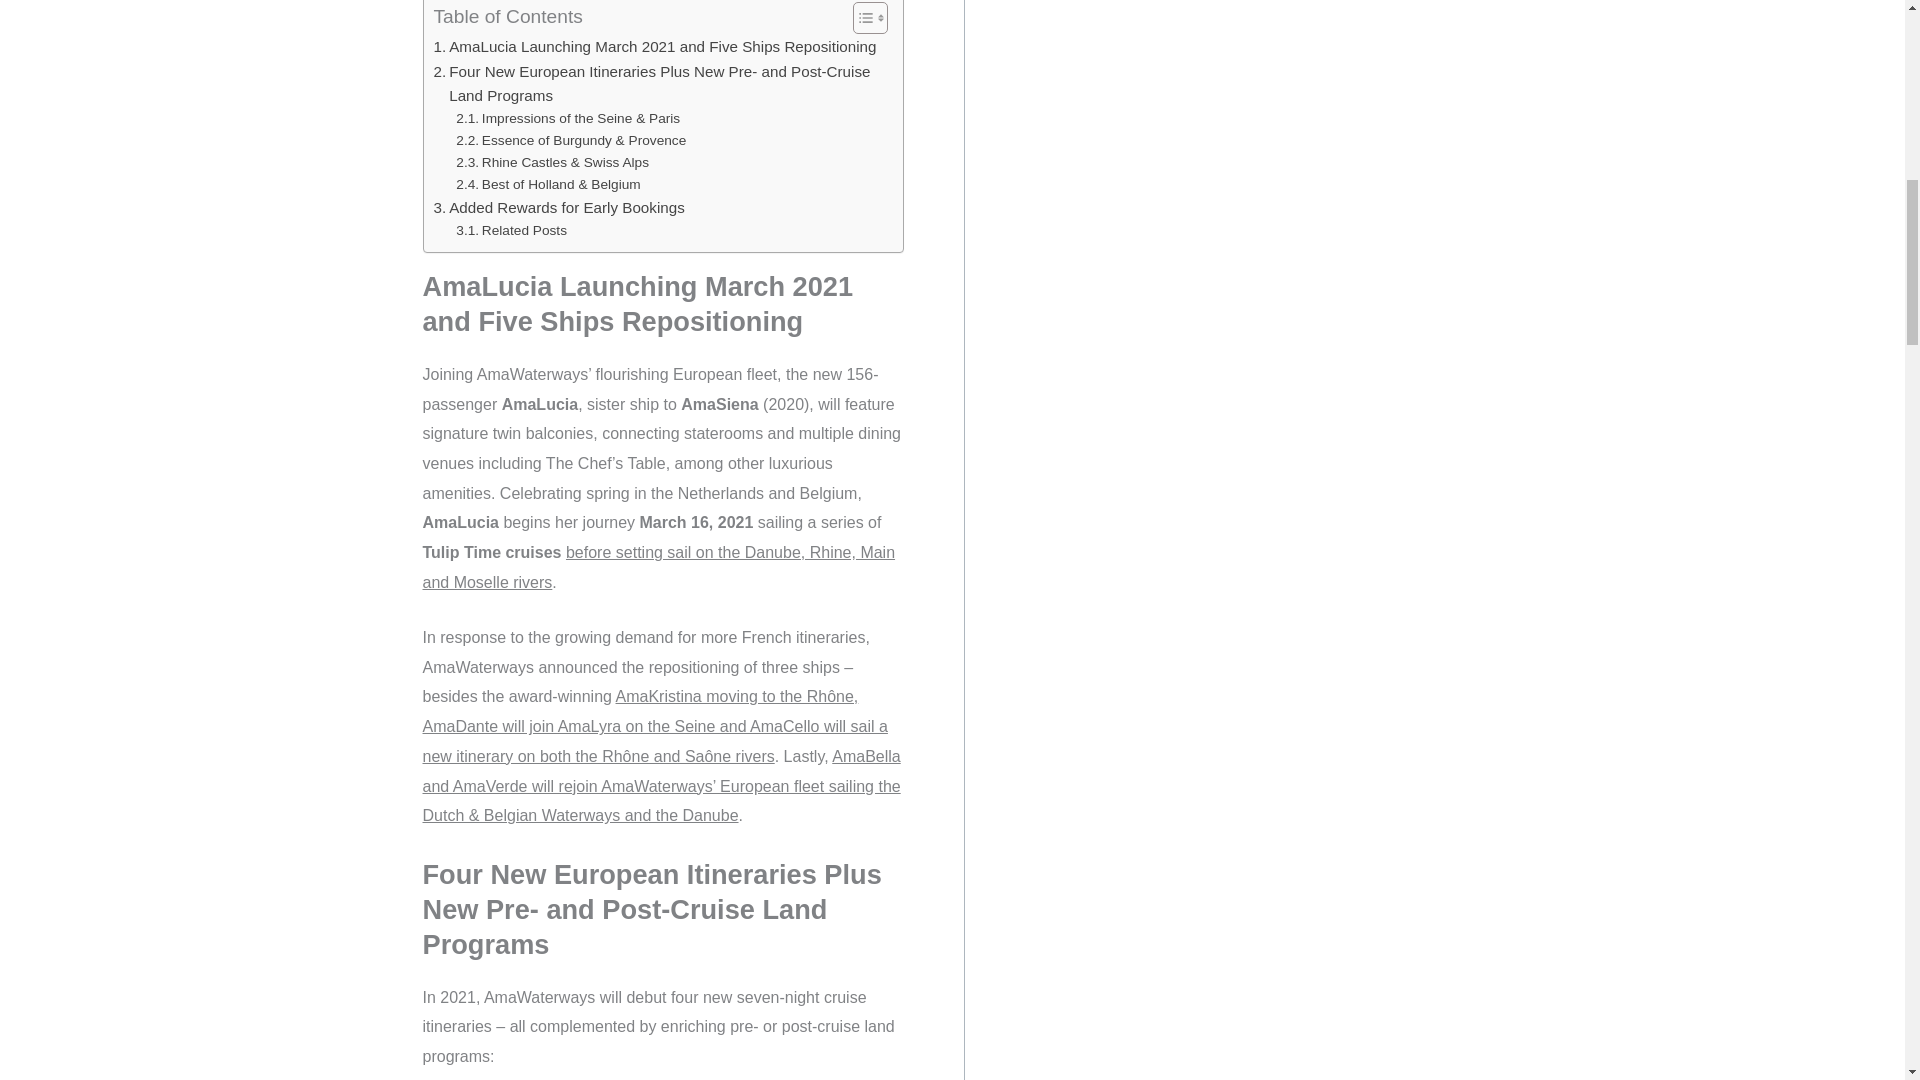  What do you see at coordinates (511, 230) in the screenshot?
I see `Related Posts` at bounding box center [511, 230].